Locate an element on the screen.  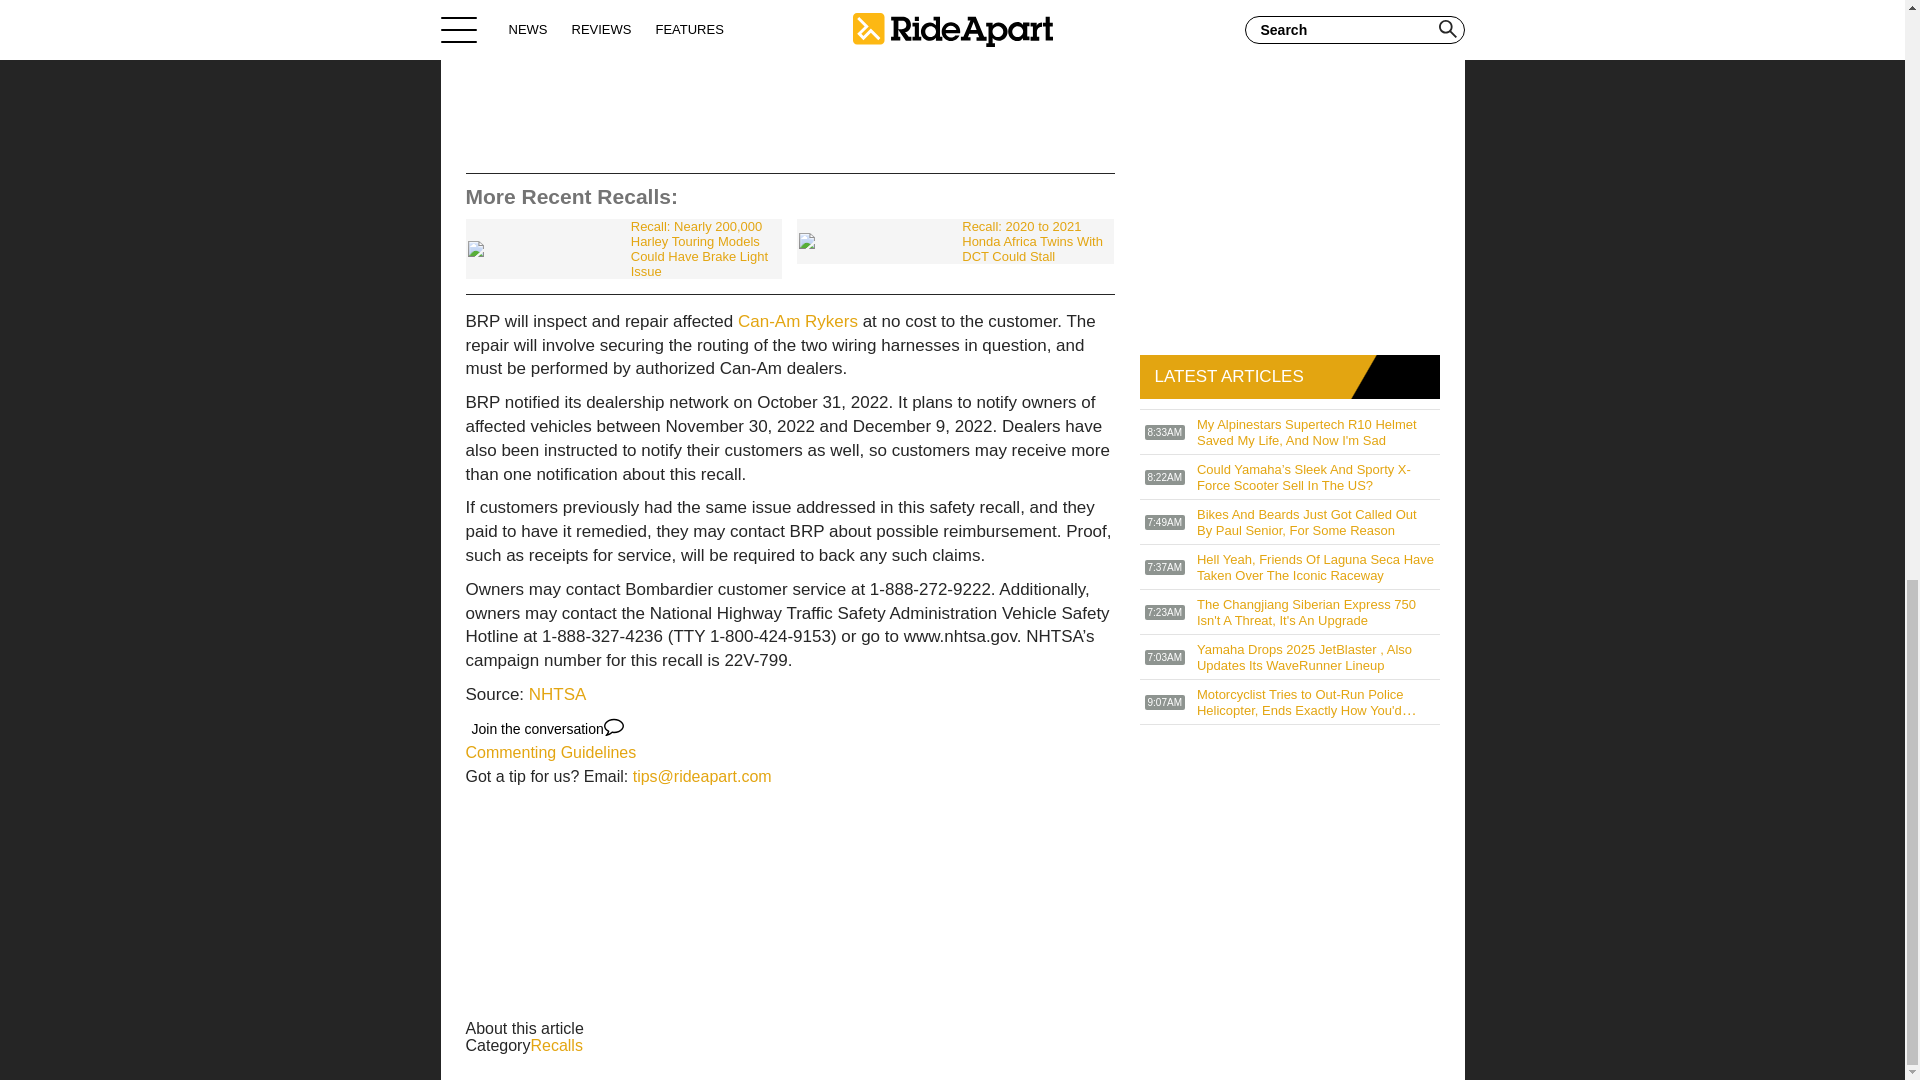
Recall: 2020 to 2021 Honda Africa Twins With DCT Could Stall is located at coordinates (954, 241).